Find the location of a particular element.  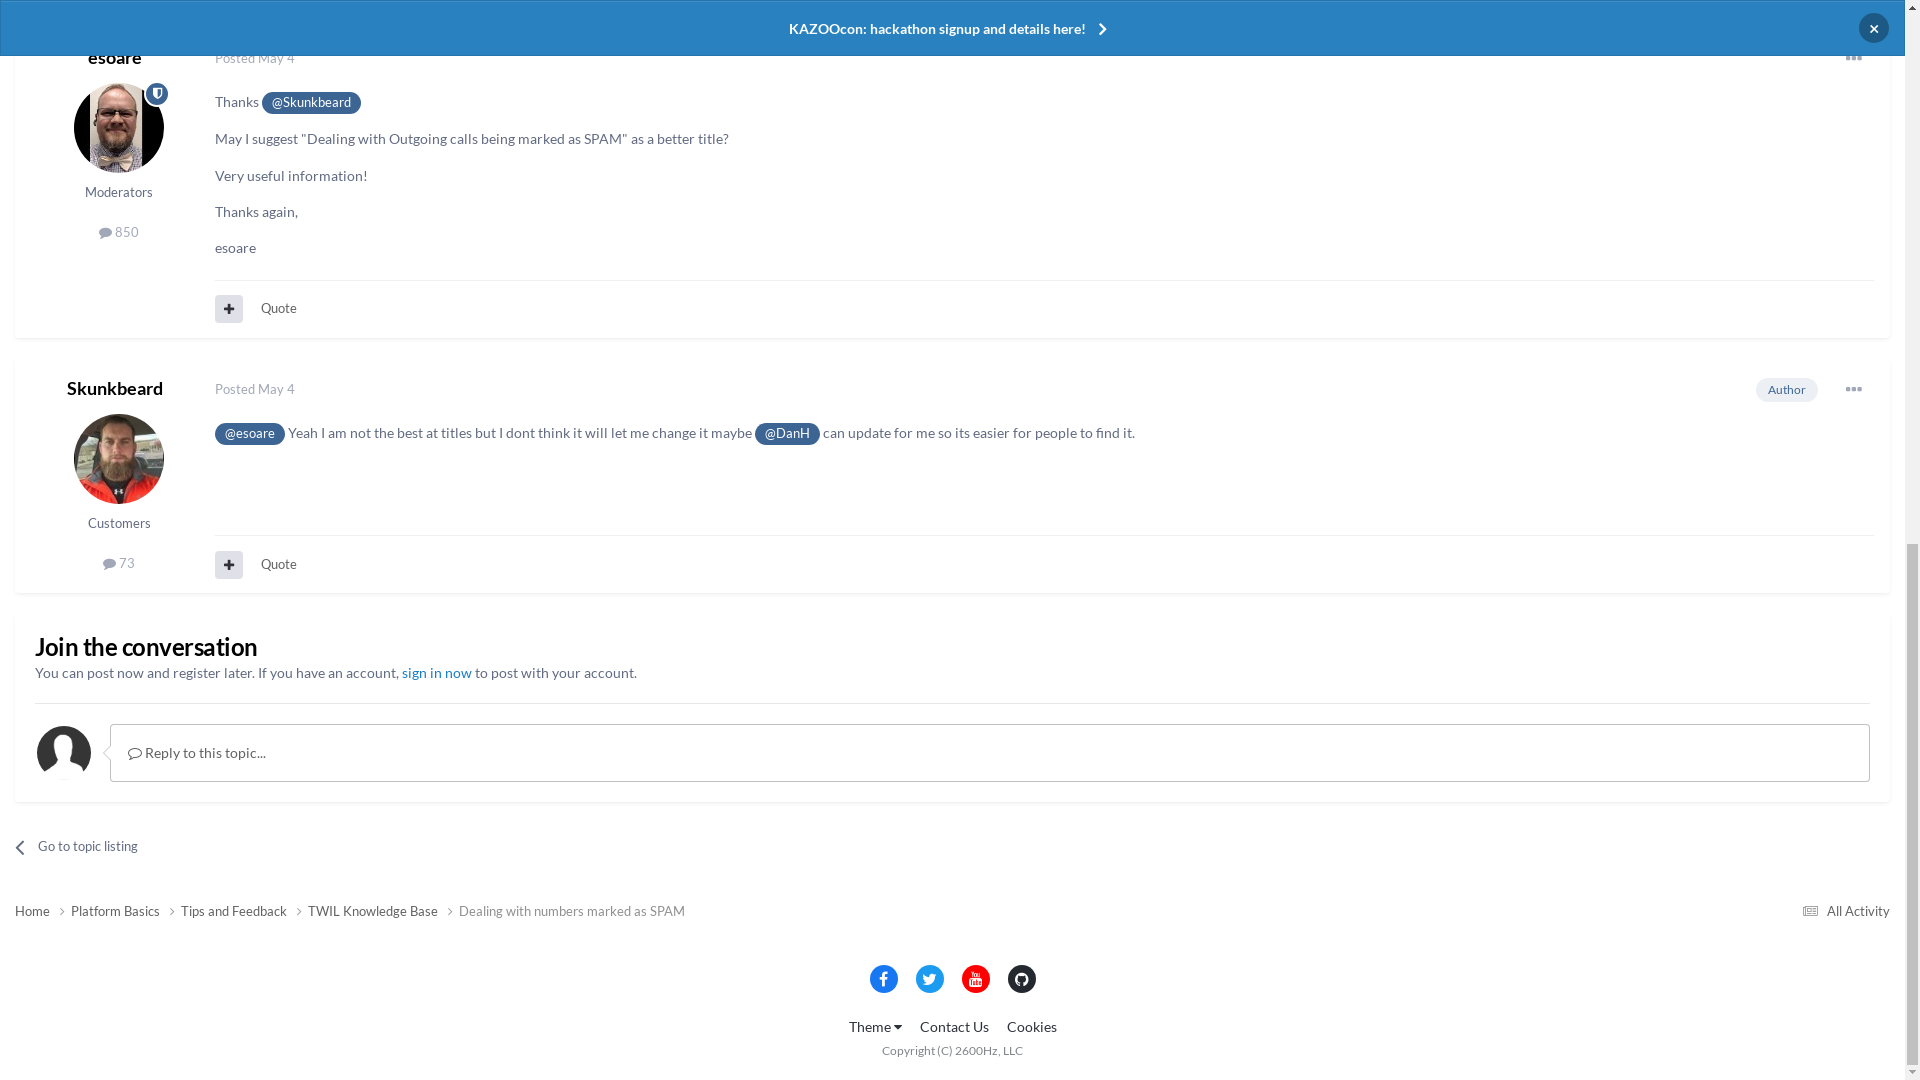

Tips and Feedback is located at coordinates (244, 265).